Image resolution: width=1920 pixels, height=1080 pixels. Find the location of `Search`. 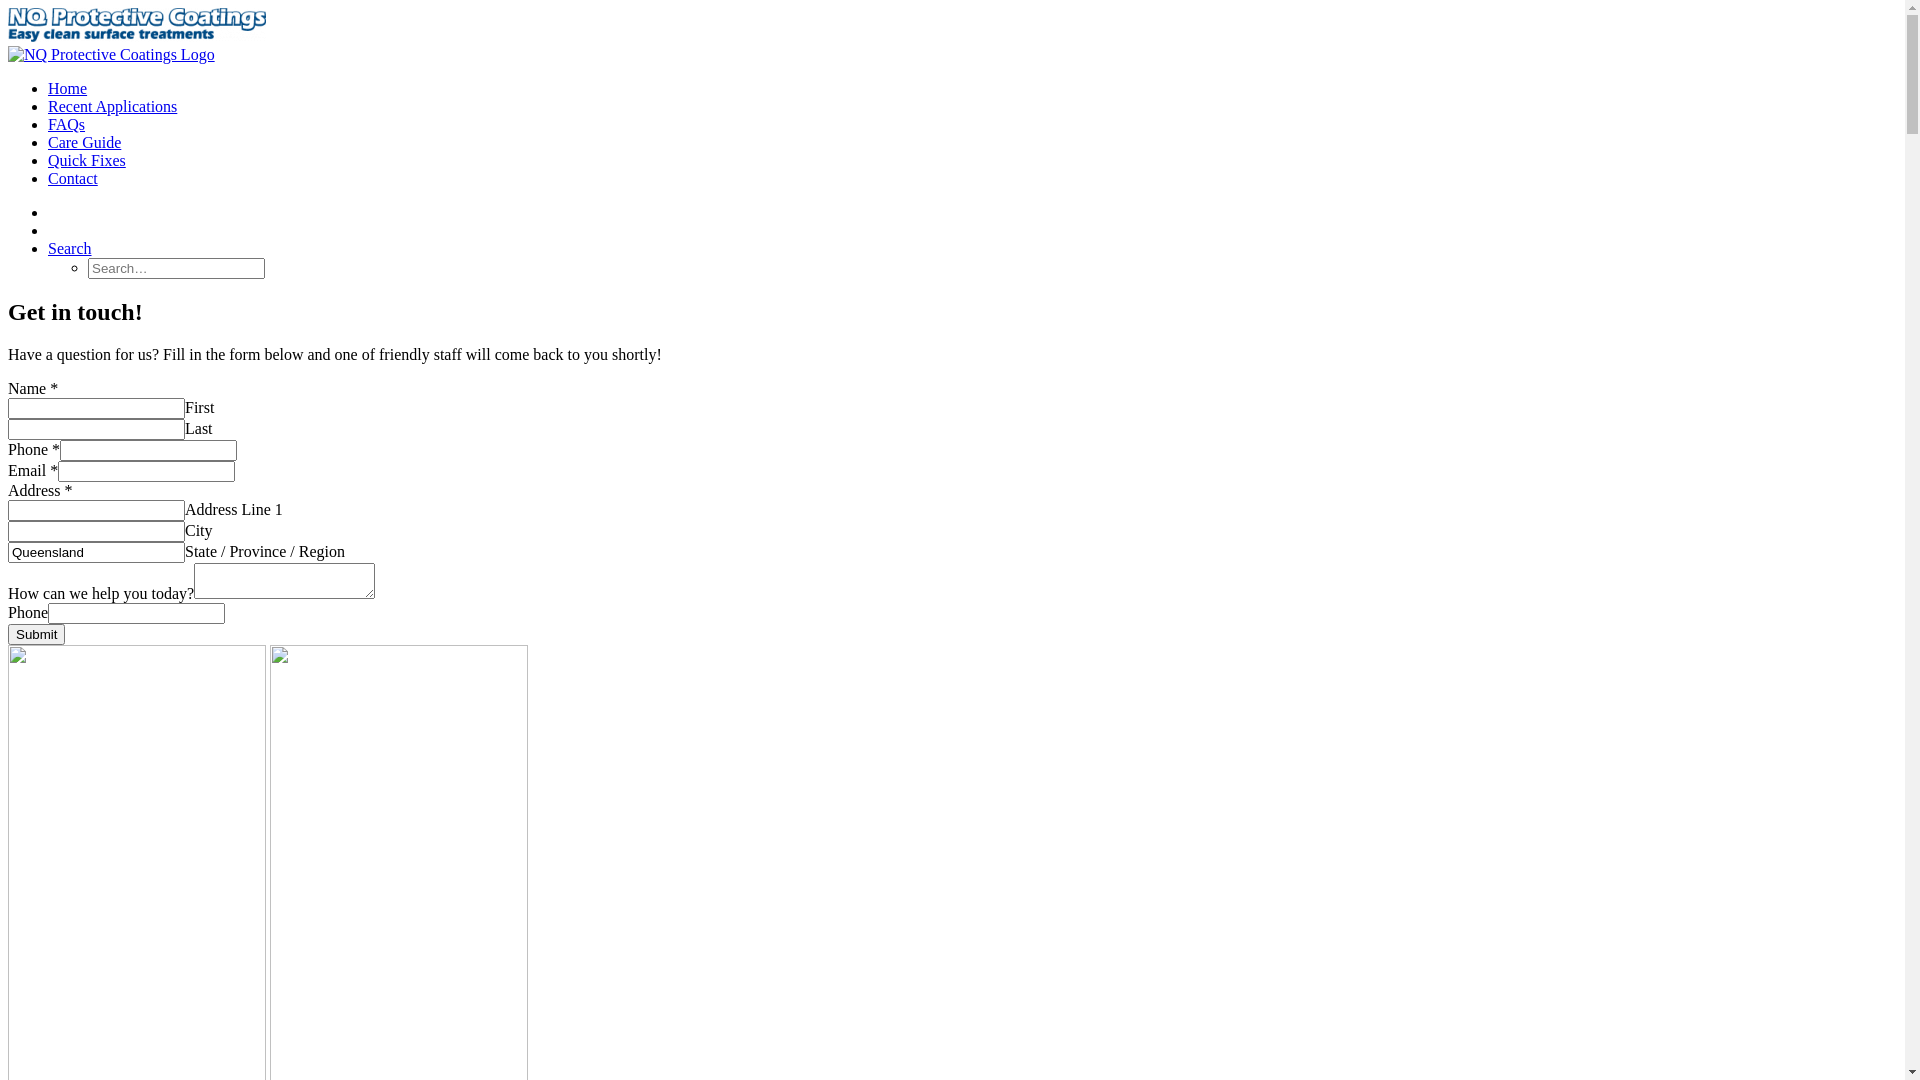

Search is located at coordinates (70, 248).